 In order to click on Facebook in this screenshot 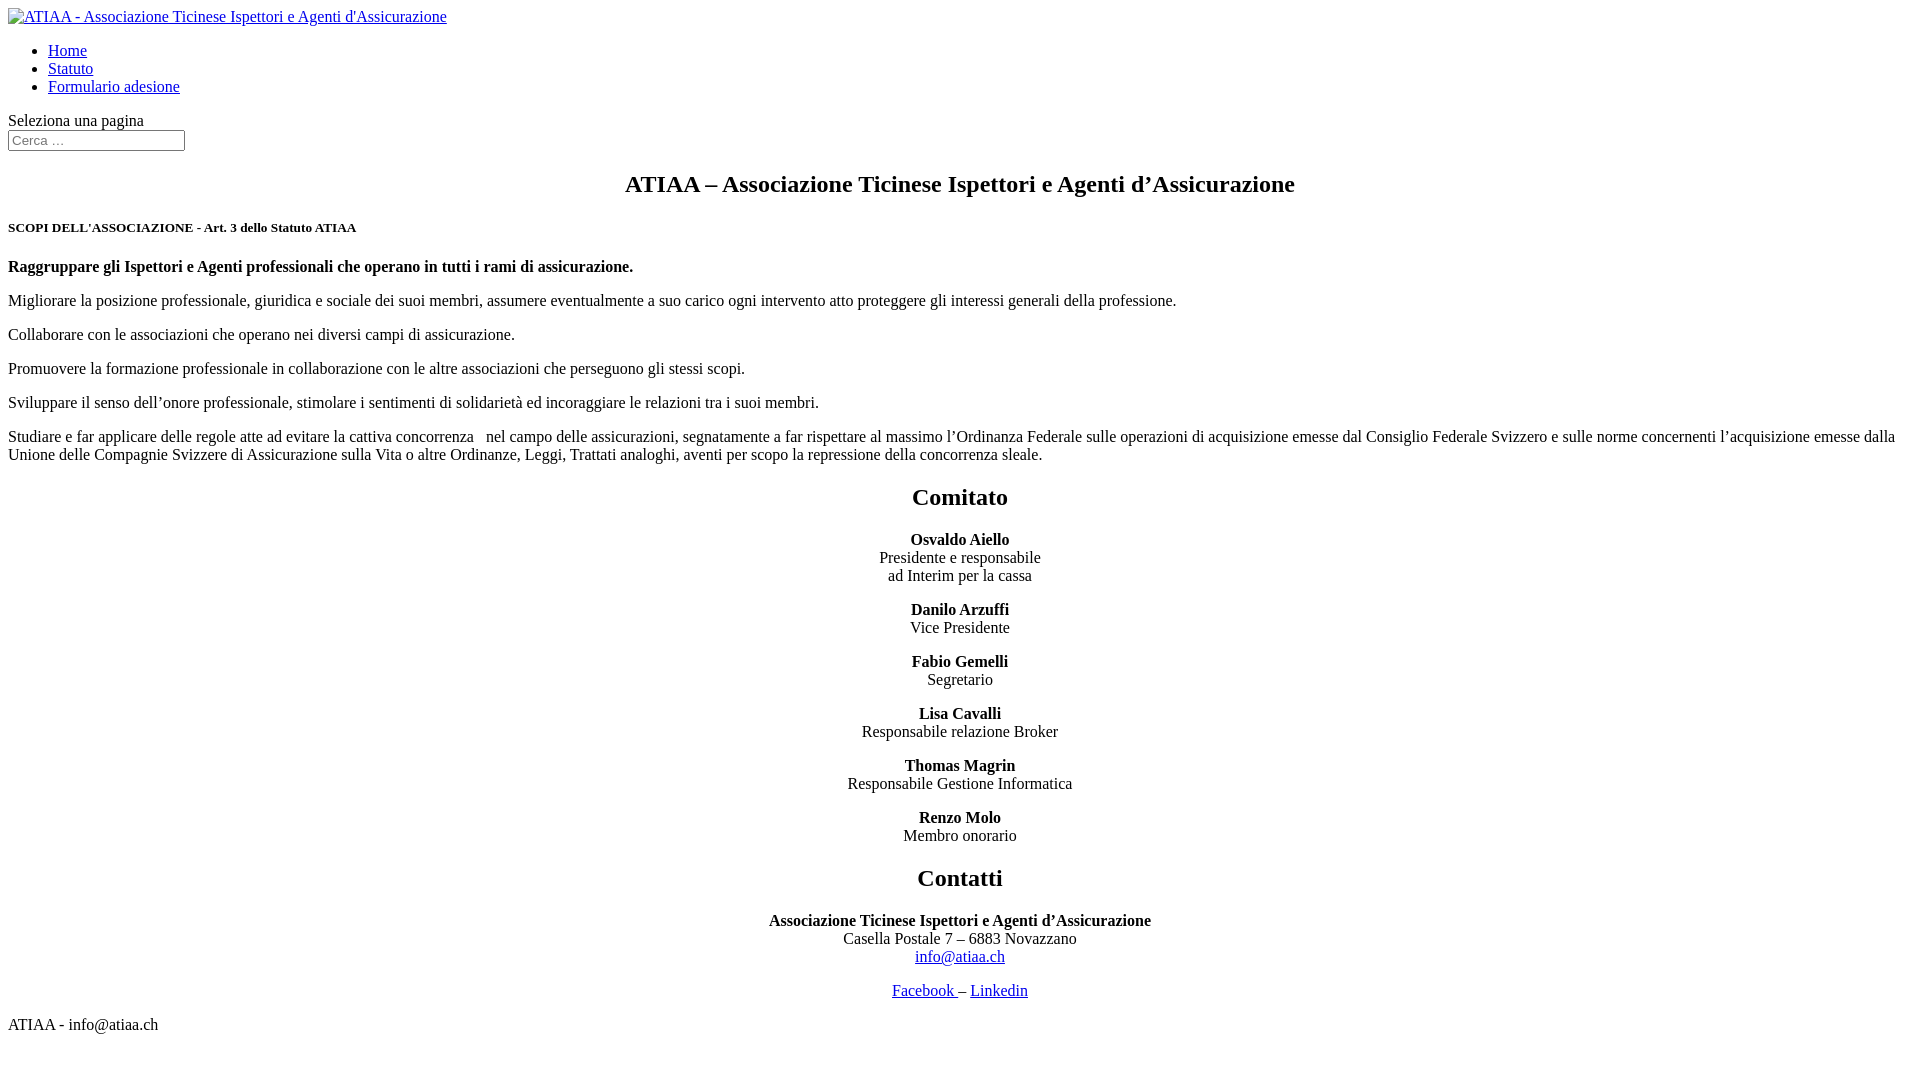, I will do `click(925, 990)`.